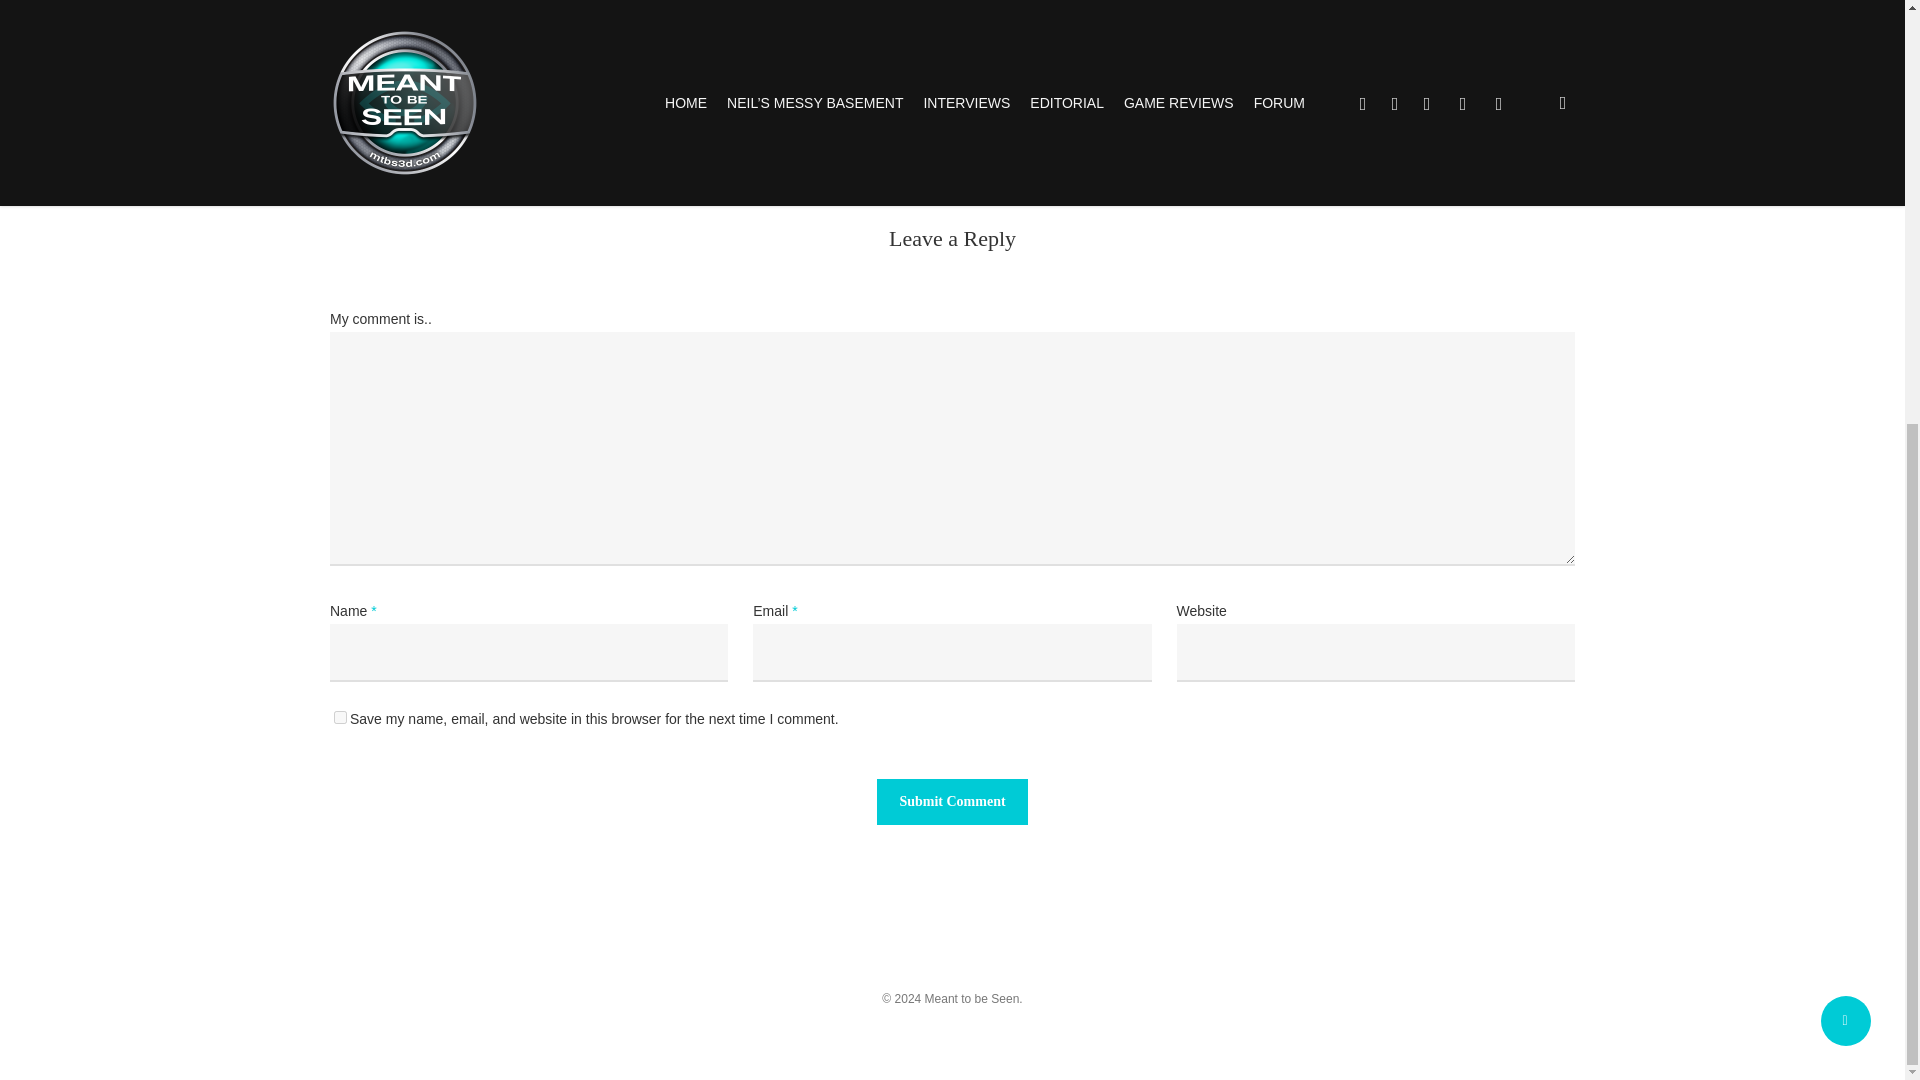 This screenshot has height=1080, width=1920. What do you see at coordinates (624, 24) in the screenshot?
I see `here.` at bounding box center [624, 24].